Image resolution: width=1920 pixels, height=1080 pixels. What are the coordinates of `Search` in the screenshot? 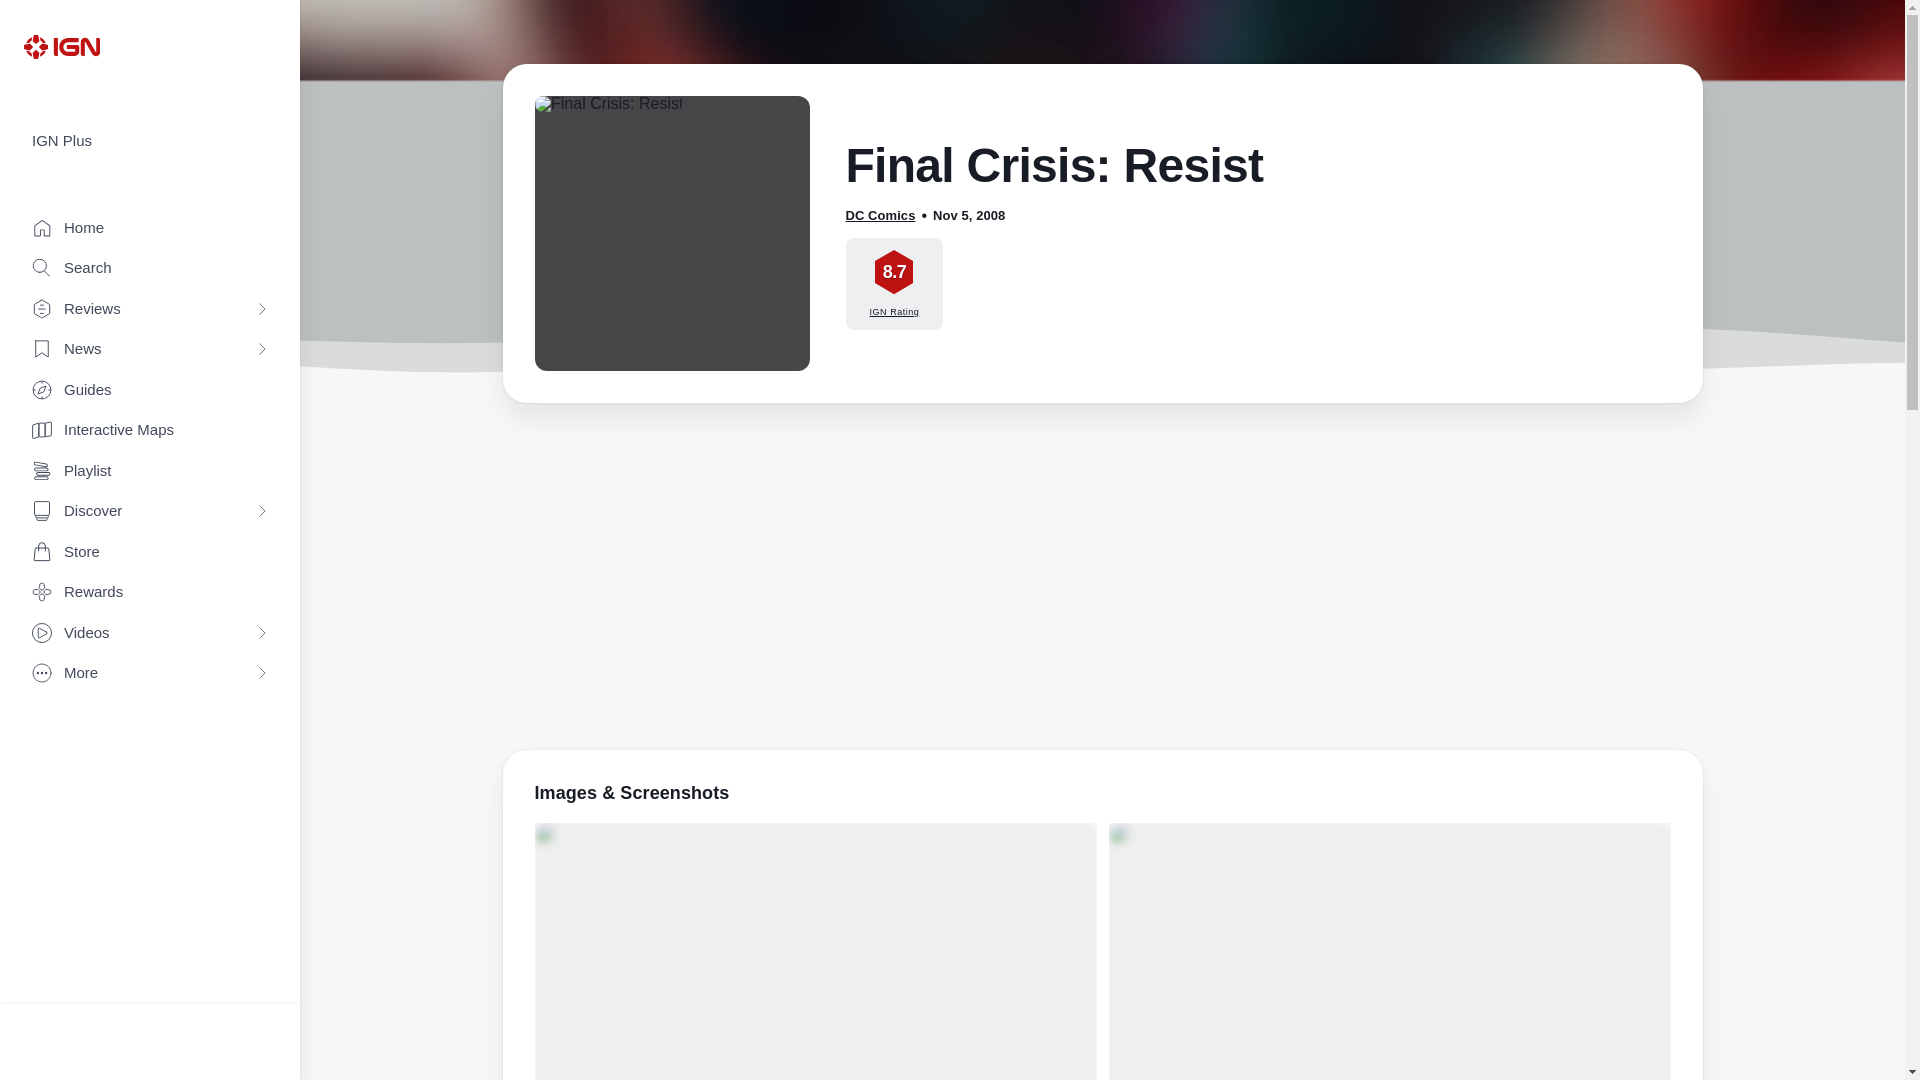 It's located at (150, 268).